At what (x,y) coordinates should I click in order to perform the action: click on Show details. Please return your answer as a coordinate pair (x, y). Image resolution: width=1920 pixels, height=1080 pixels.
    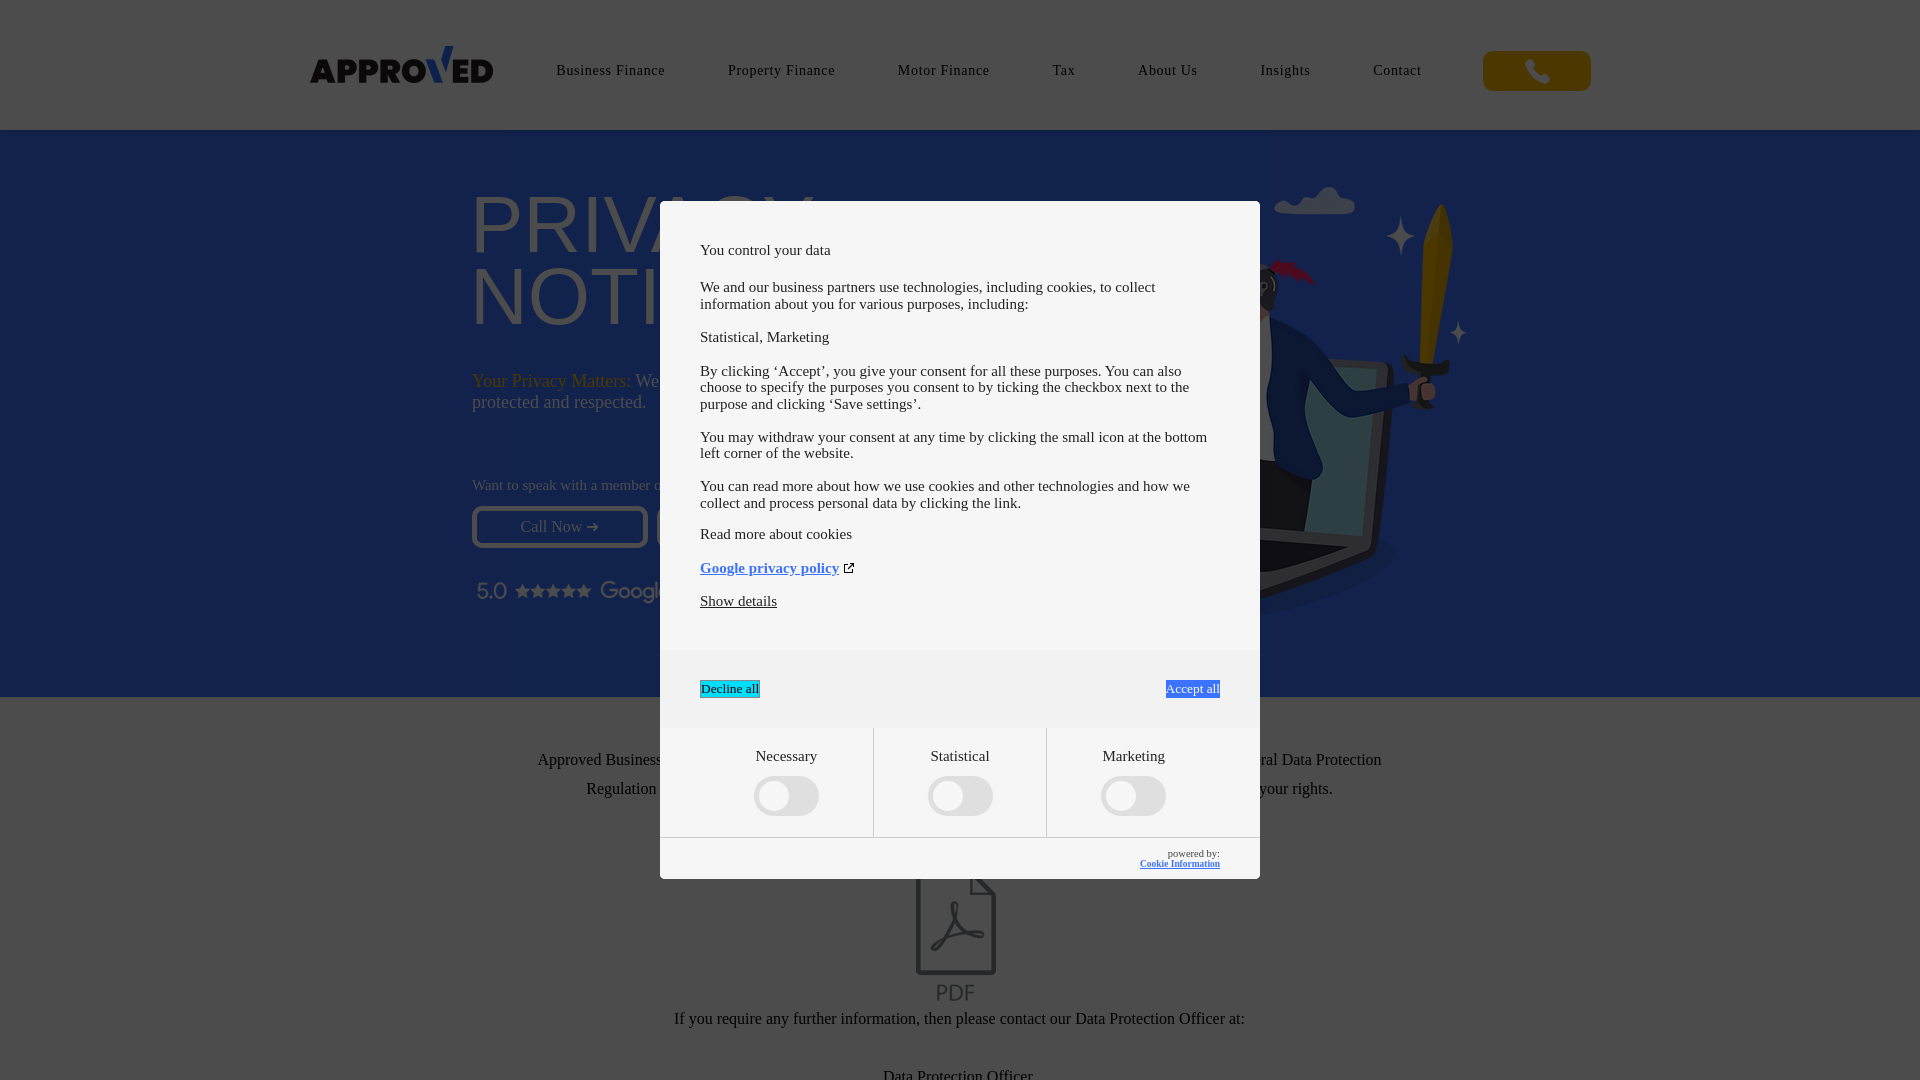
    Looking at the image, I should click on (738, 601).